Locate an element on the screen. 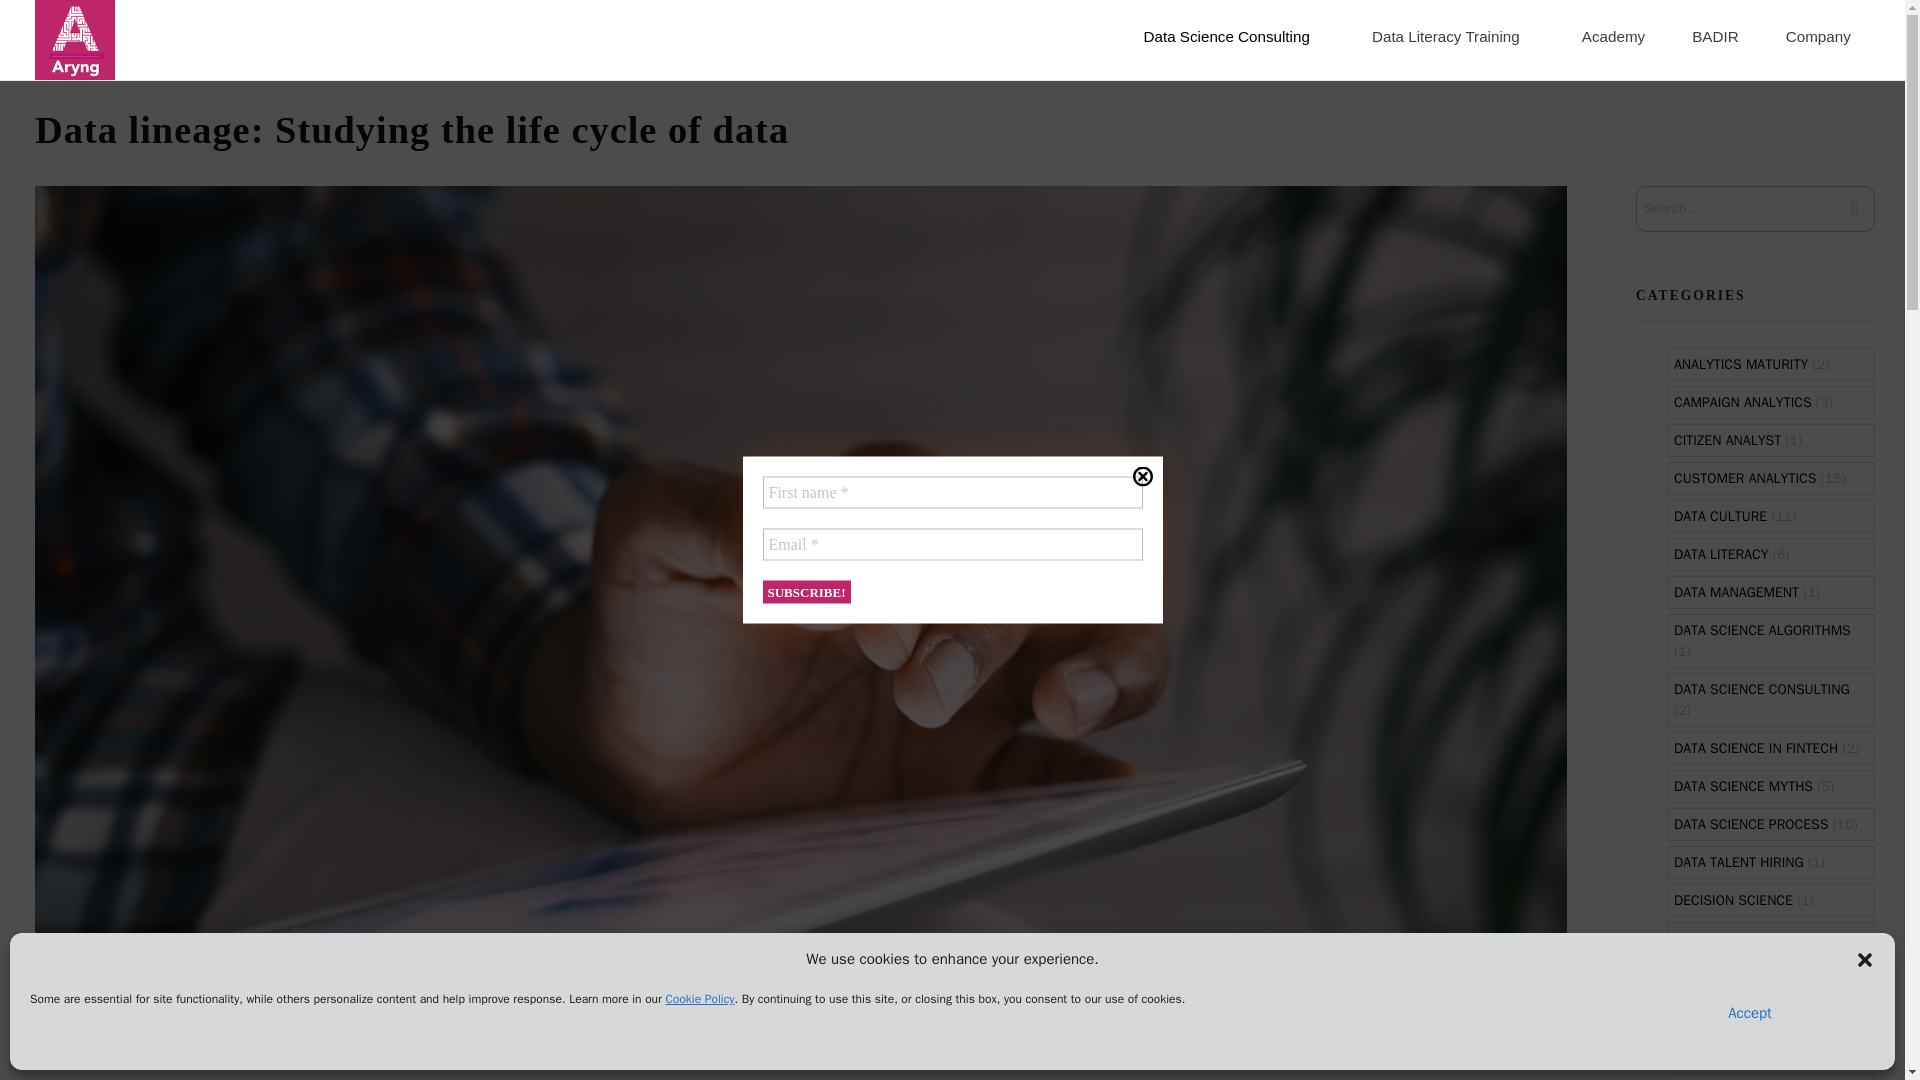  Data Science Consulting is located at coordinates (1248, 40).